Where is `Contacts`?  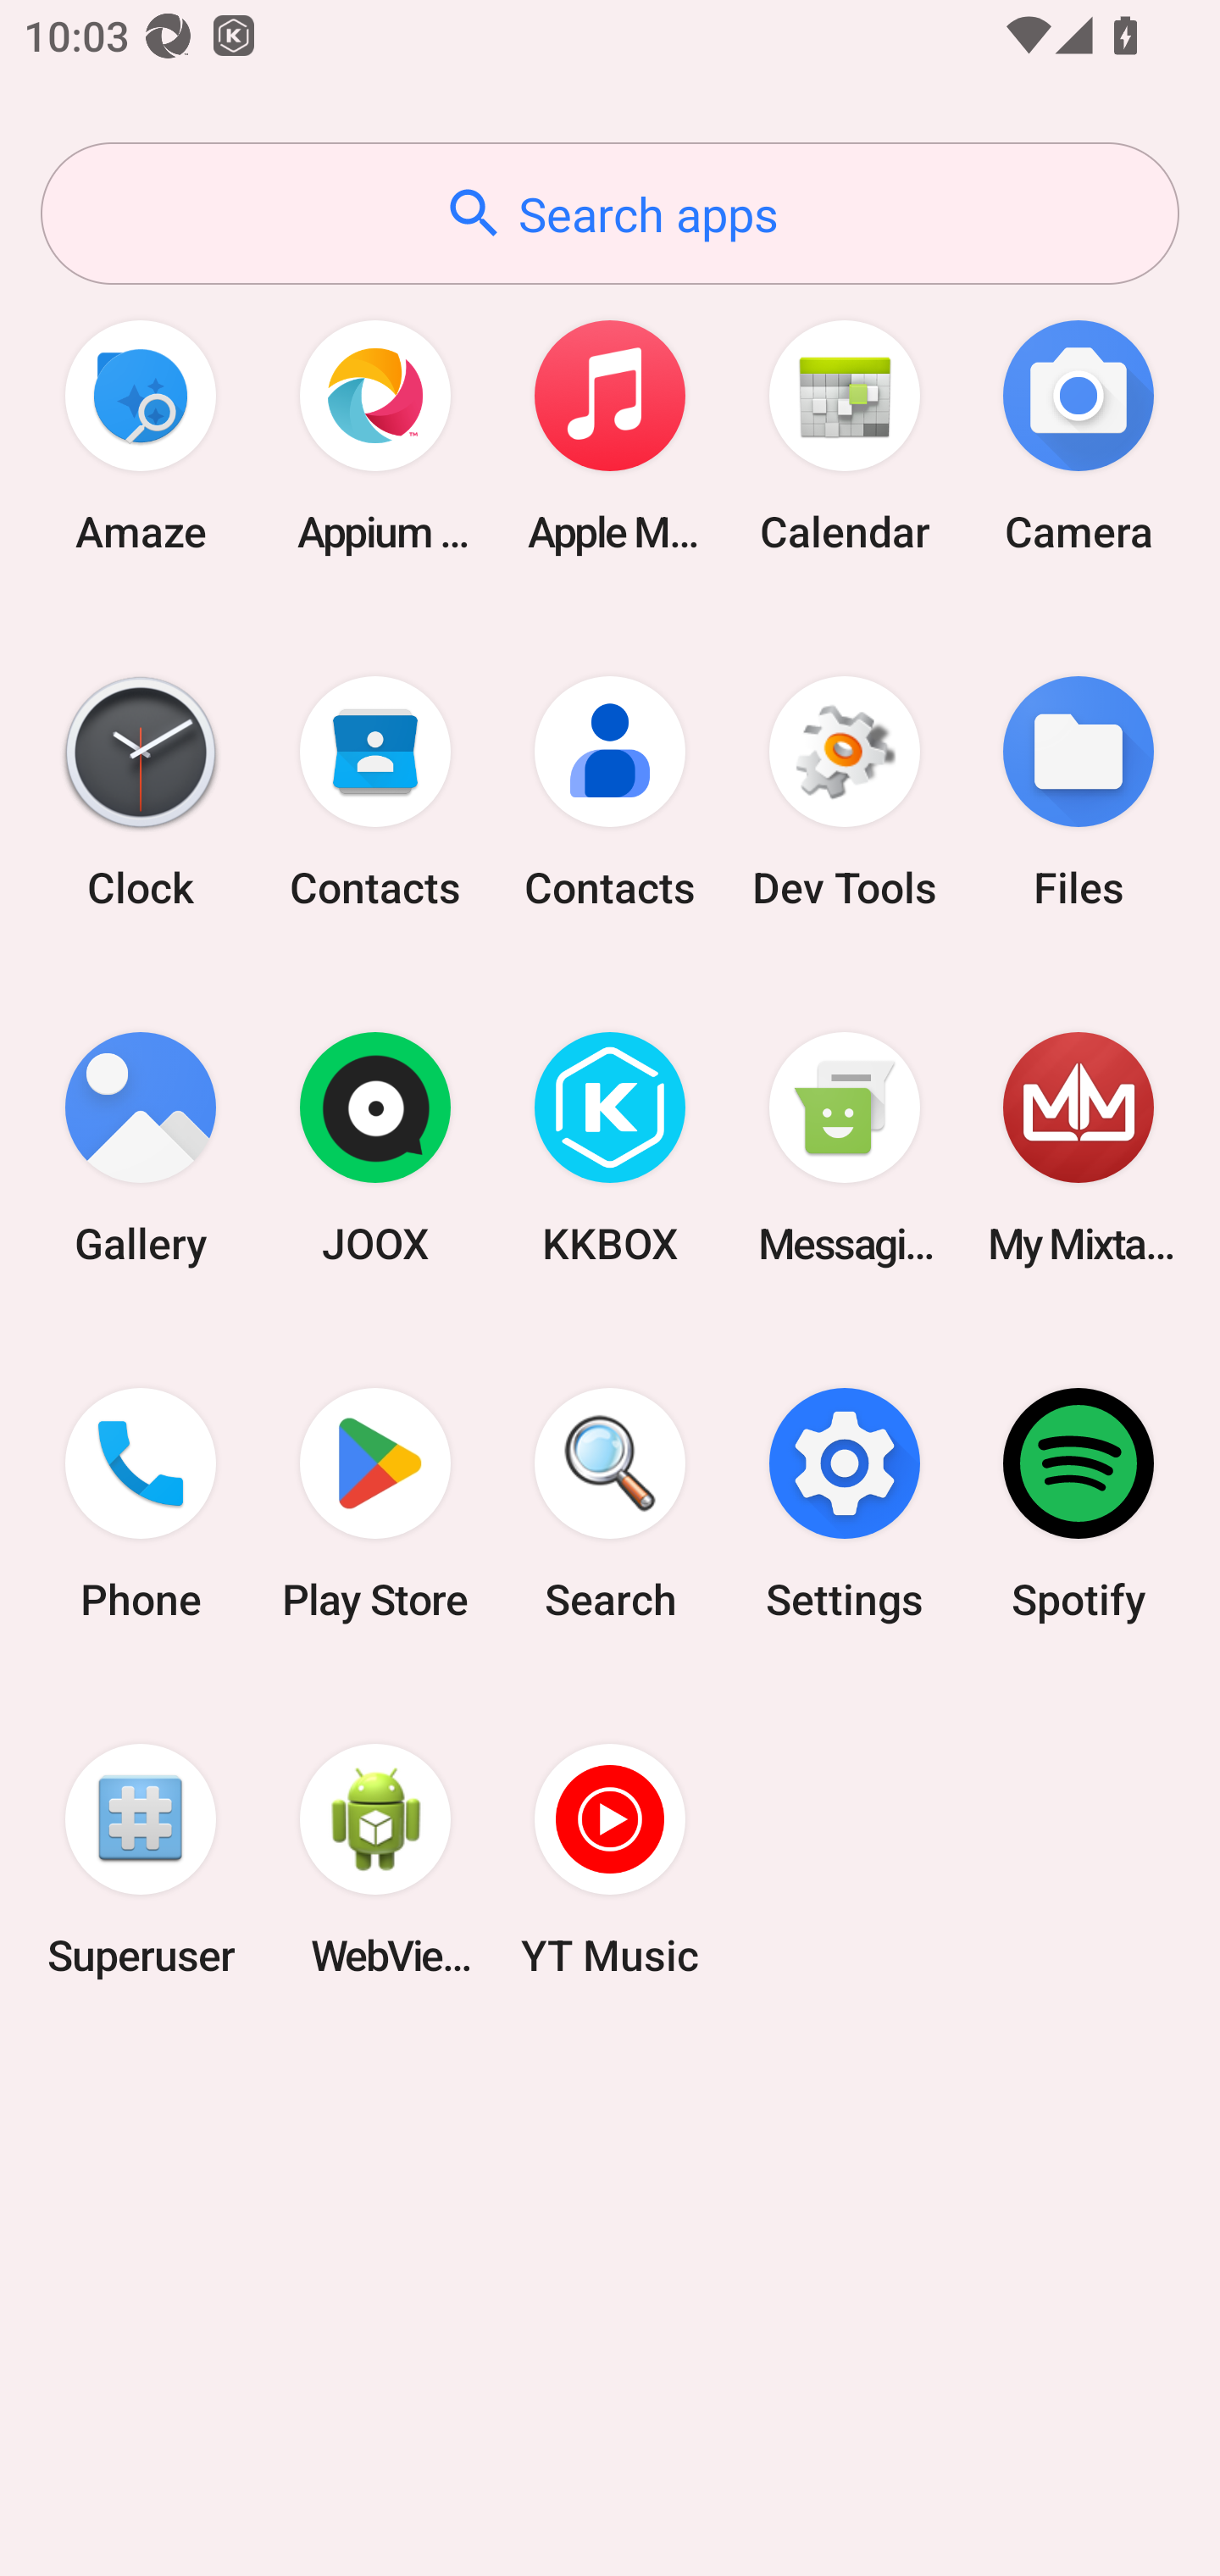
Contacts is located at coordinates (610, 791).